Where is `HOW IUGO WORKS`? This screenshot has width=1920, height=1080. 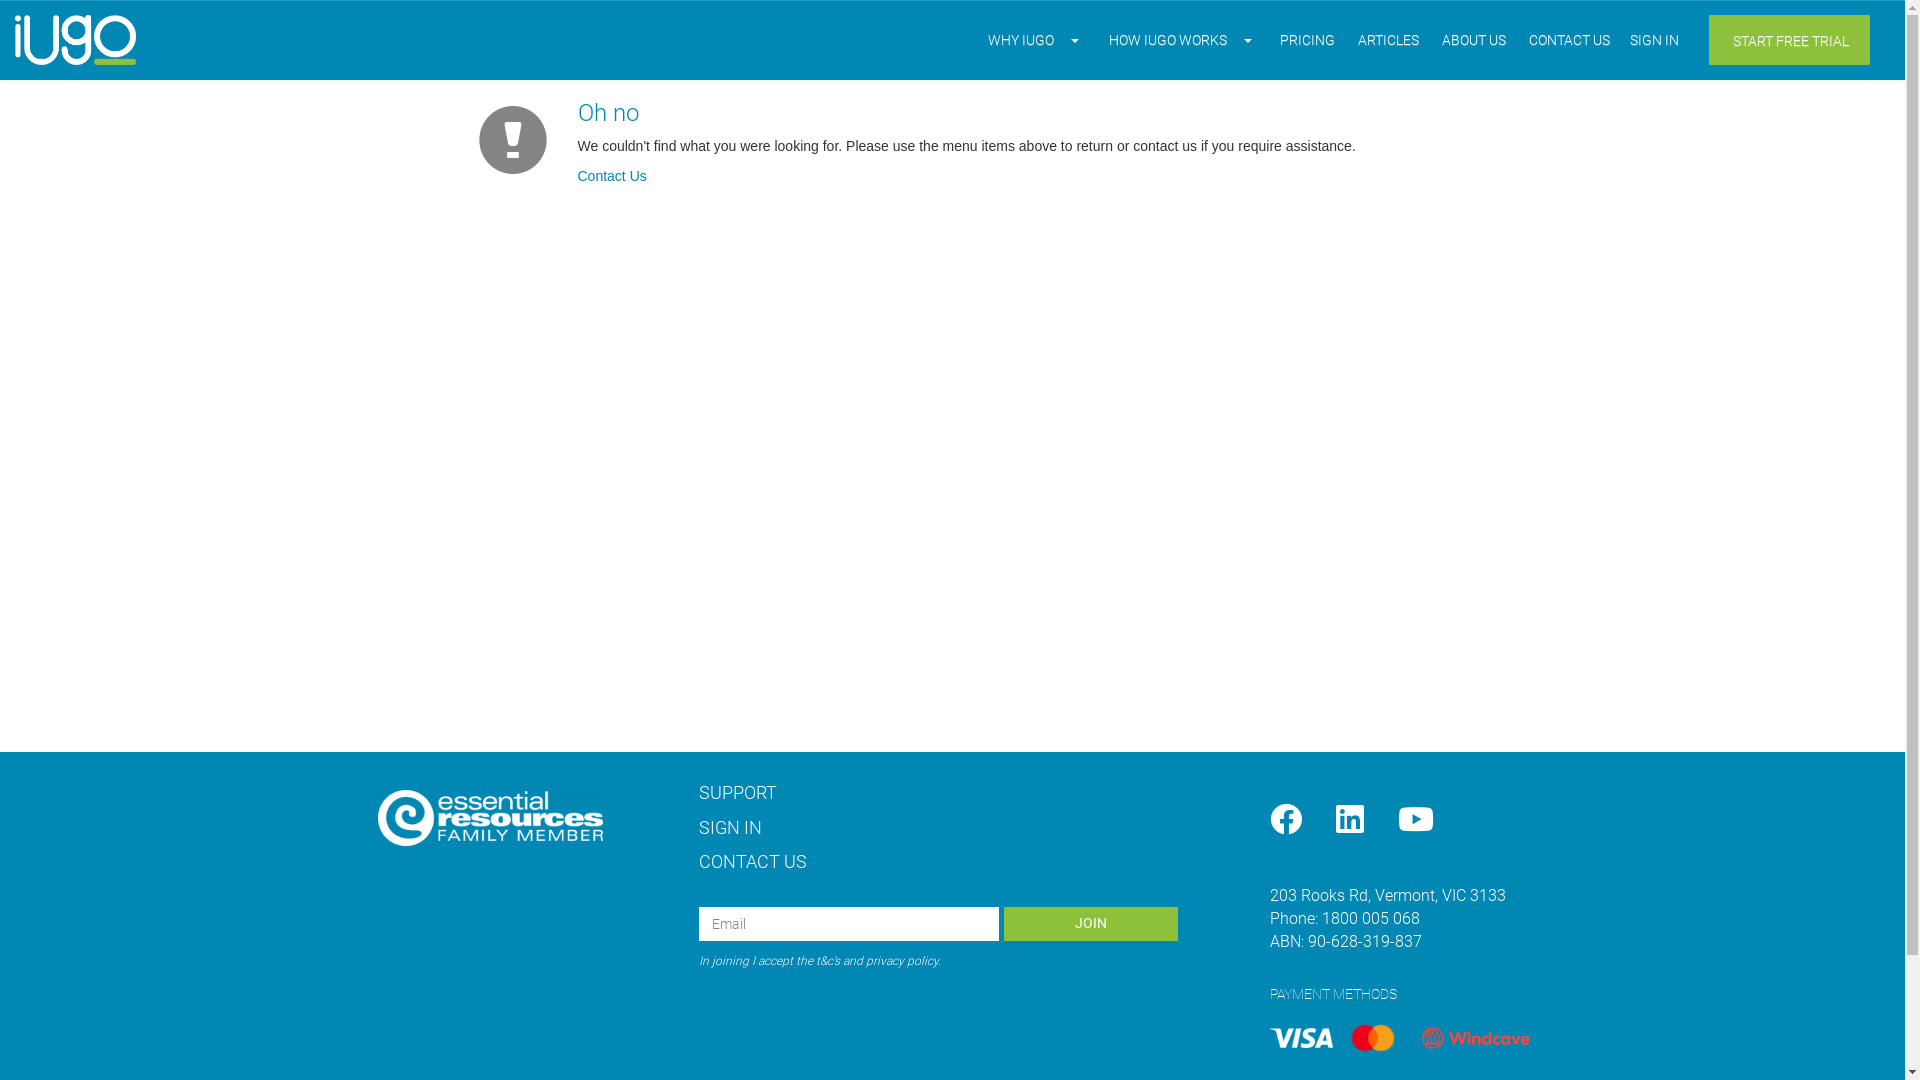 HOW IUGO WORKS is located at coordinates (1170, 40).